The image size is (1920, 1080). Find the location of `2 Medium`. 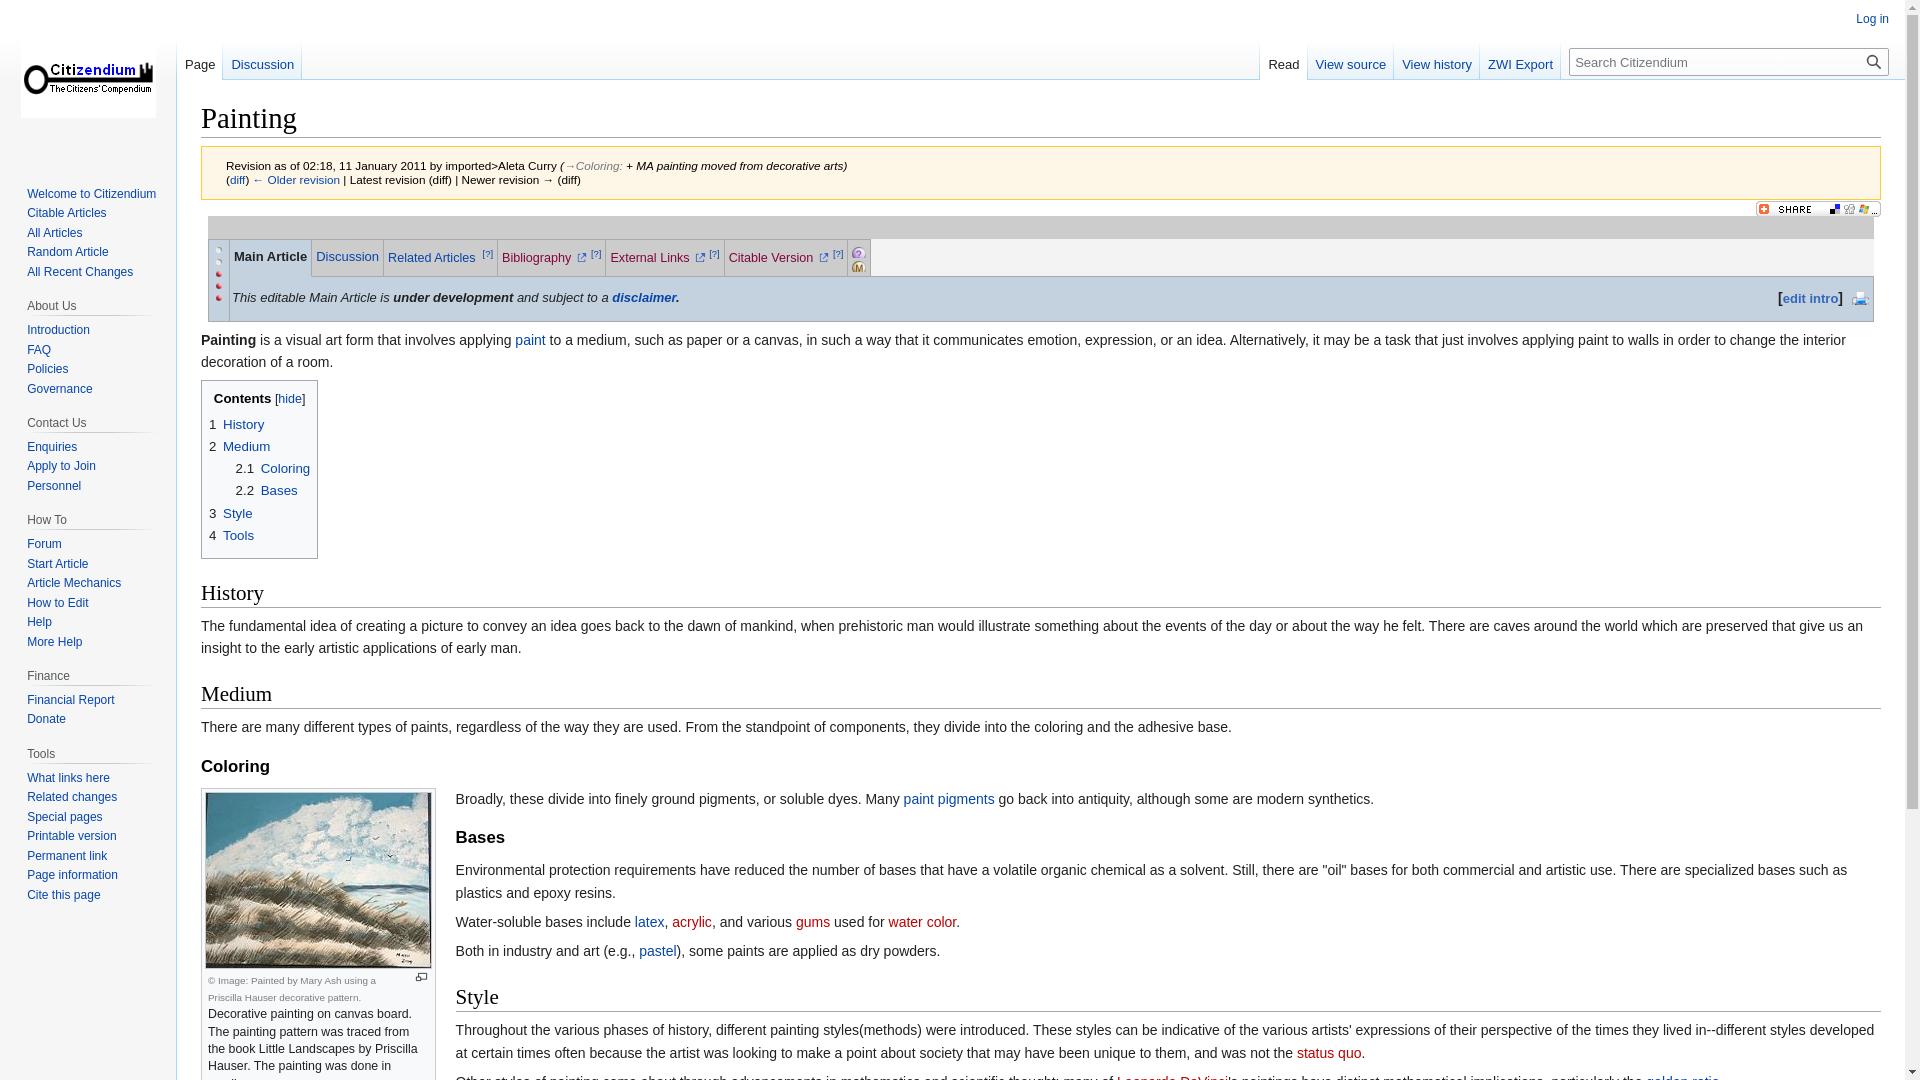

2 Medium is located at coordinates (240, 446).